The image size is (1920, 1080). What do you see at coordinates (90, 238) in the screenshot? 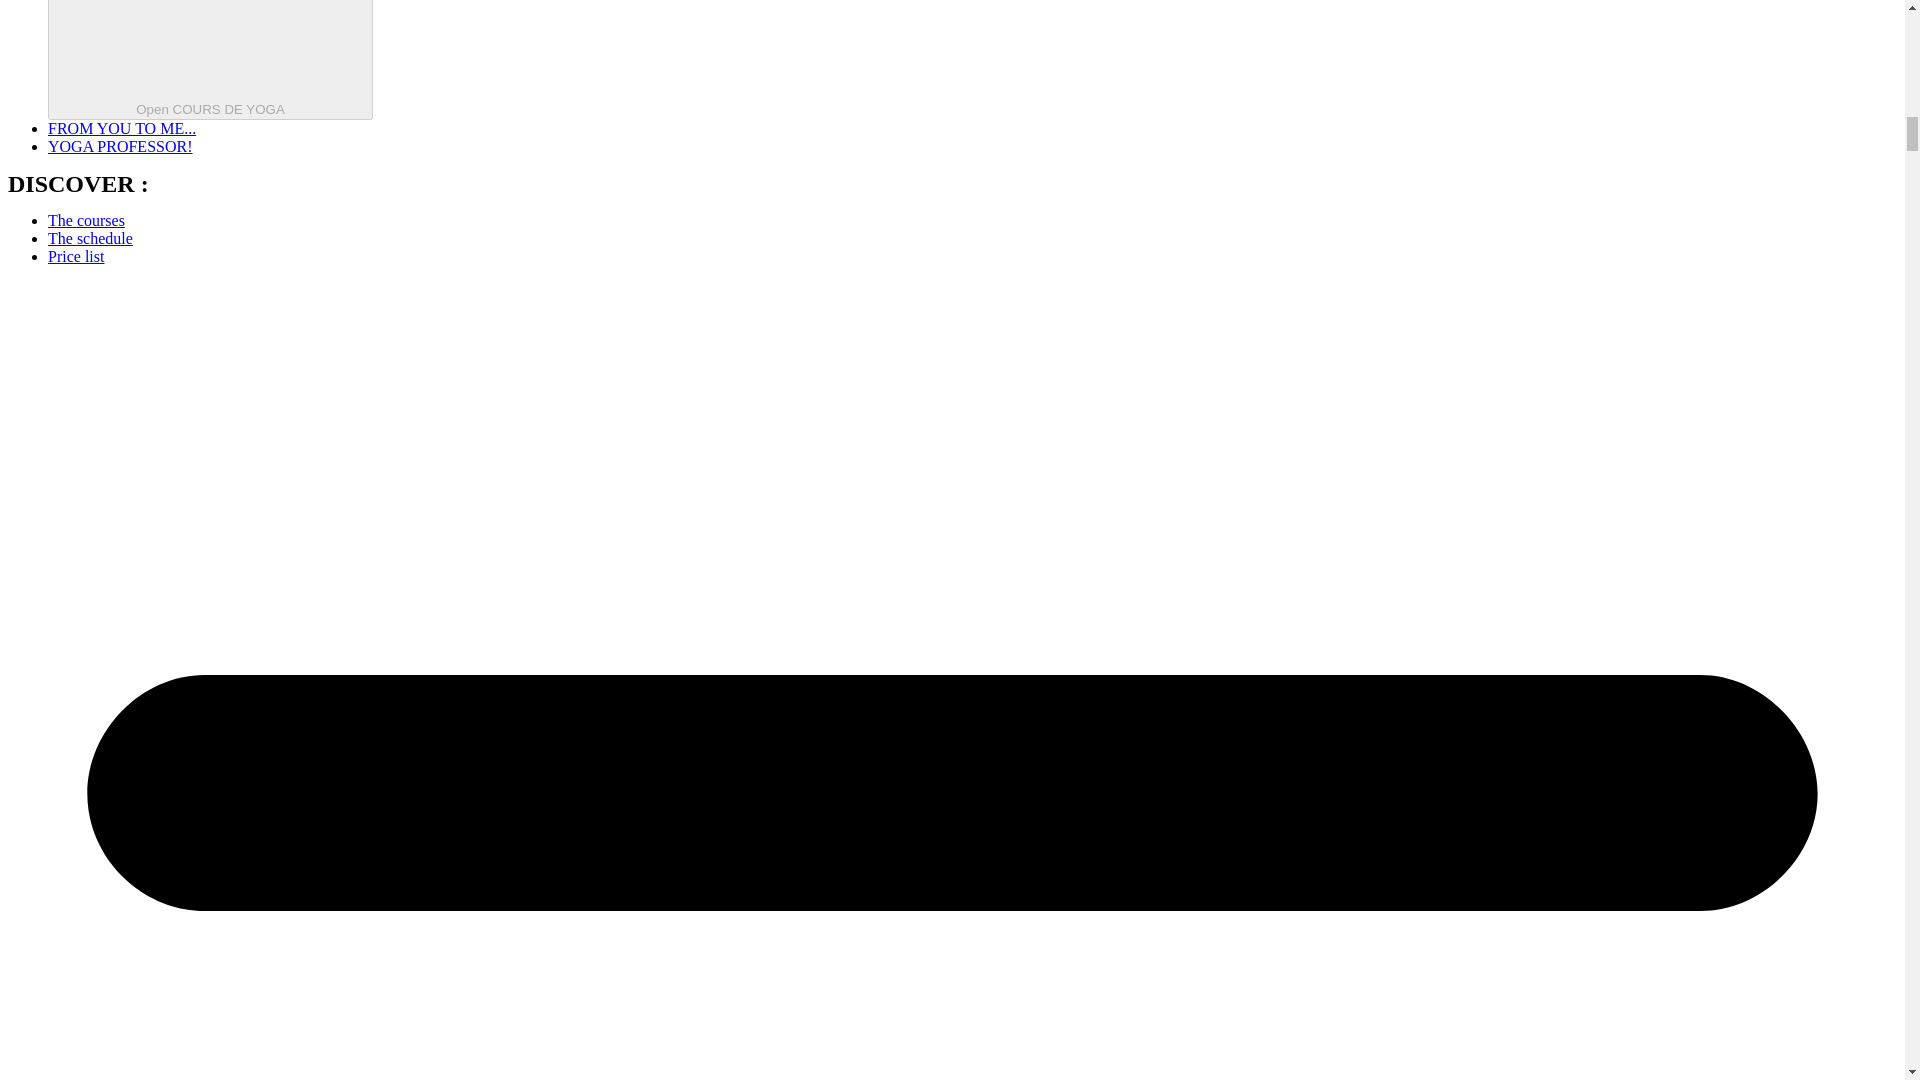
I see `The schedule` at bounding box center [90, 238].